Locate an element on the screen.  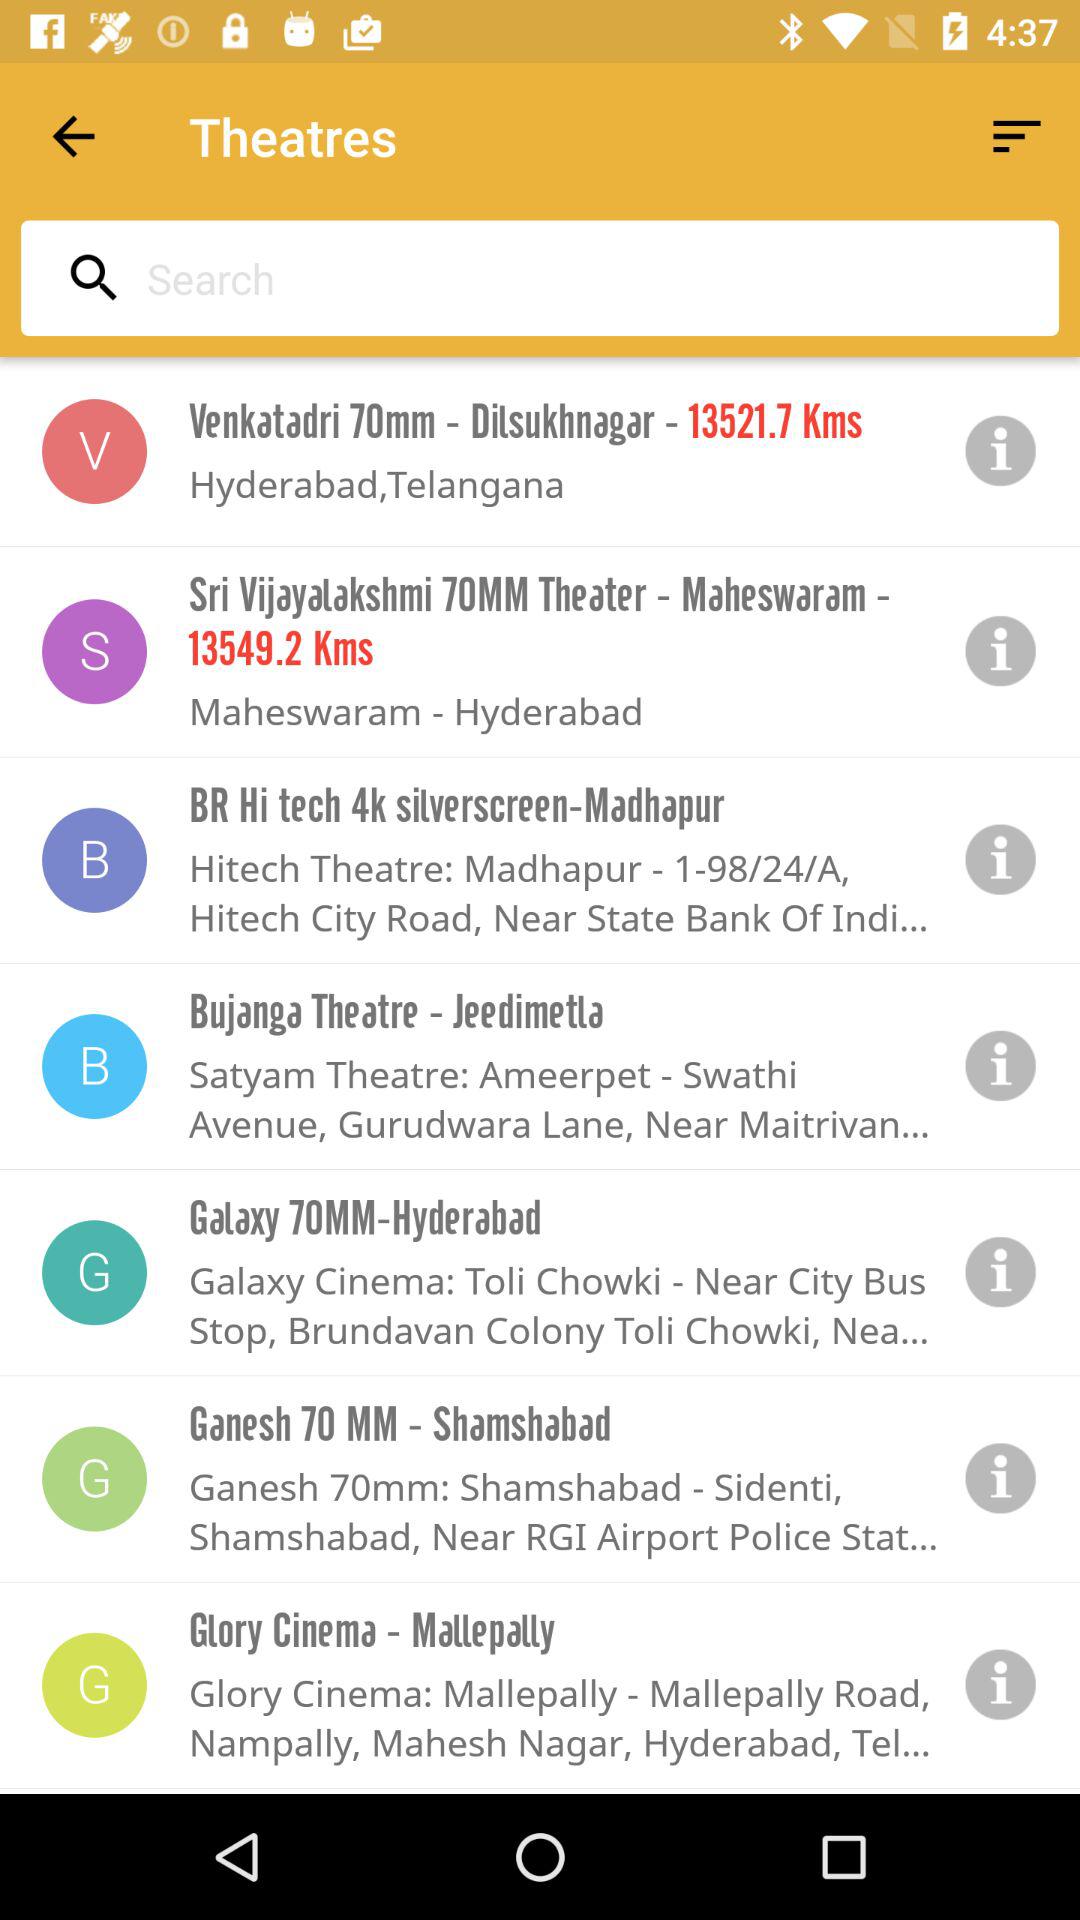
more information about this option is located at coordinates (1001, 1066).